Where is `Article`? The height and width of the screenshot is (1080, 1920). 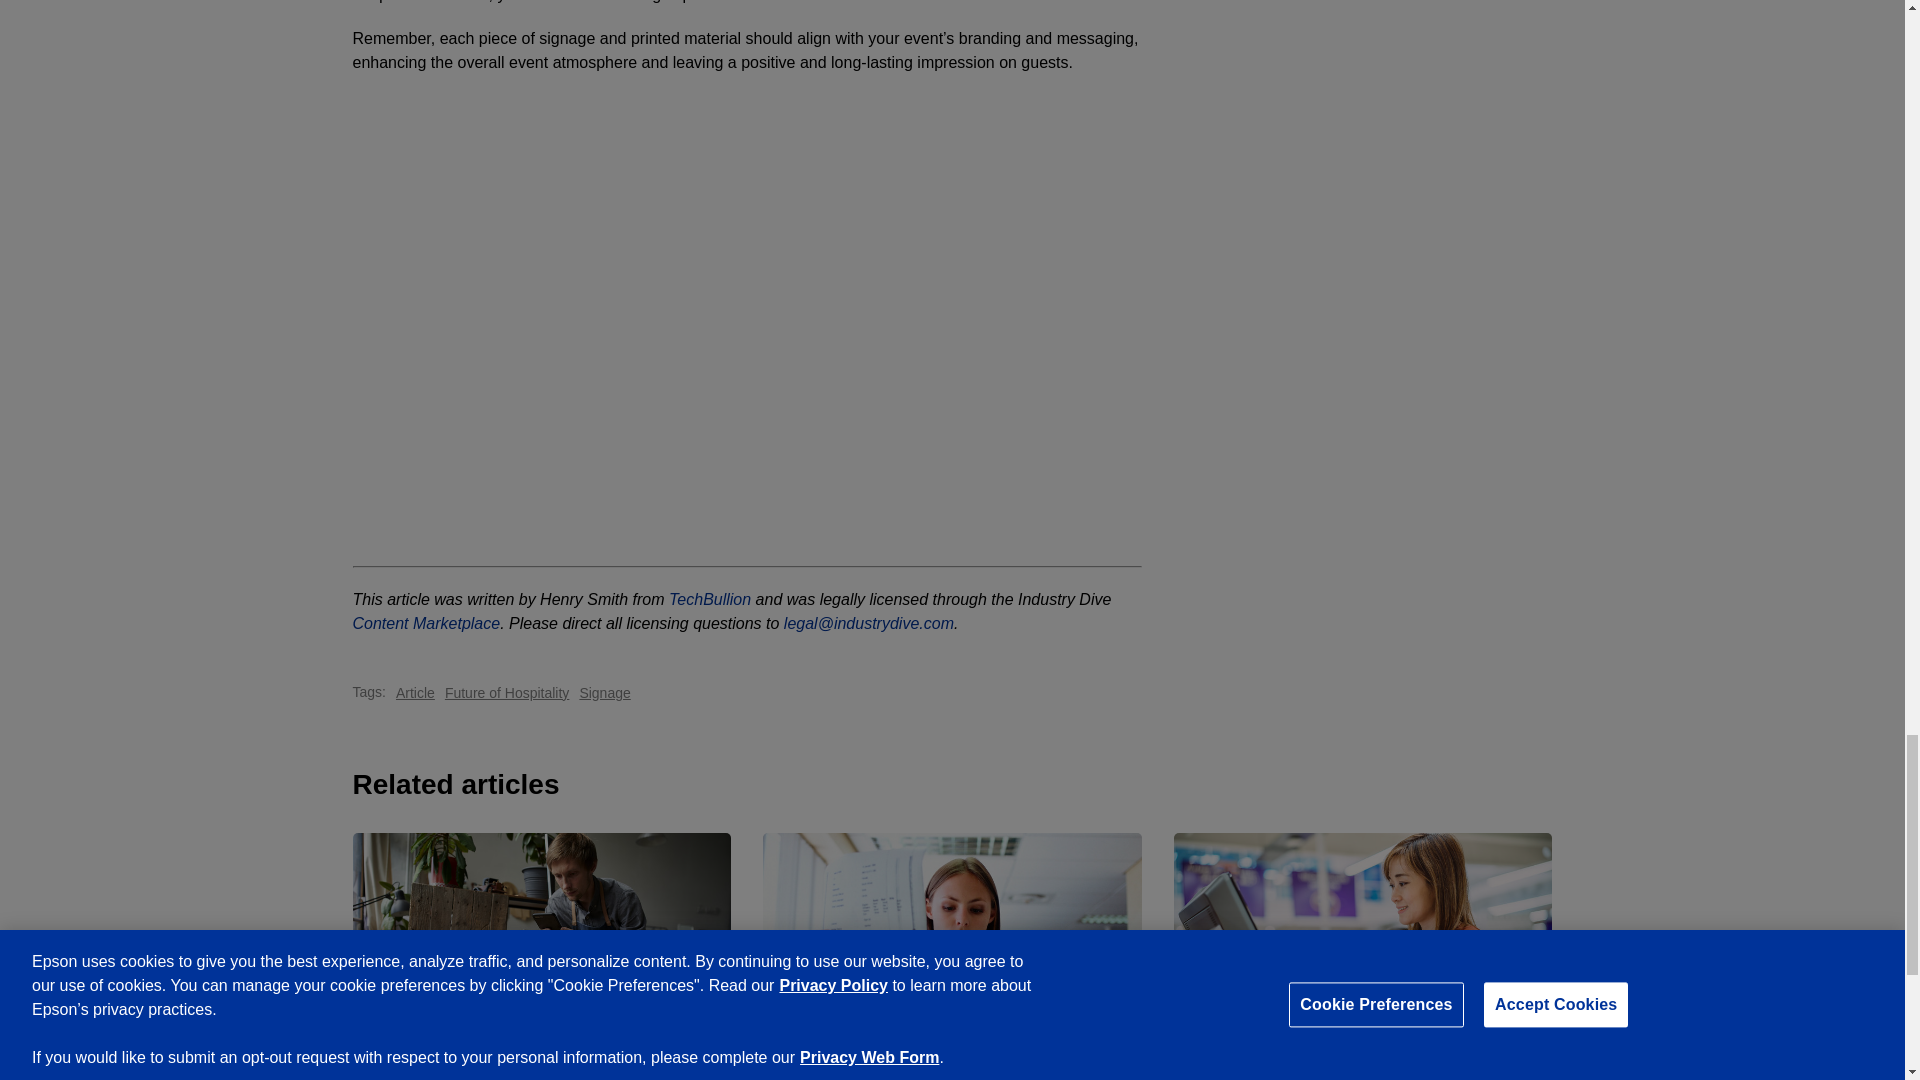
Article is located at coordinates (415, 693).